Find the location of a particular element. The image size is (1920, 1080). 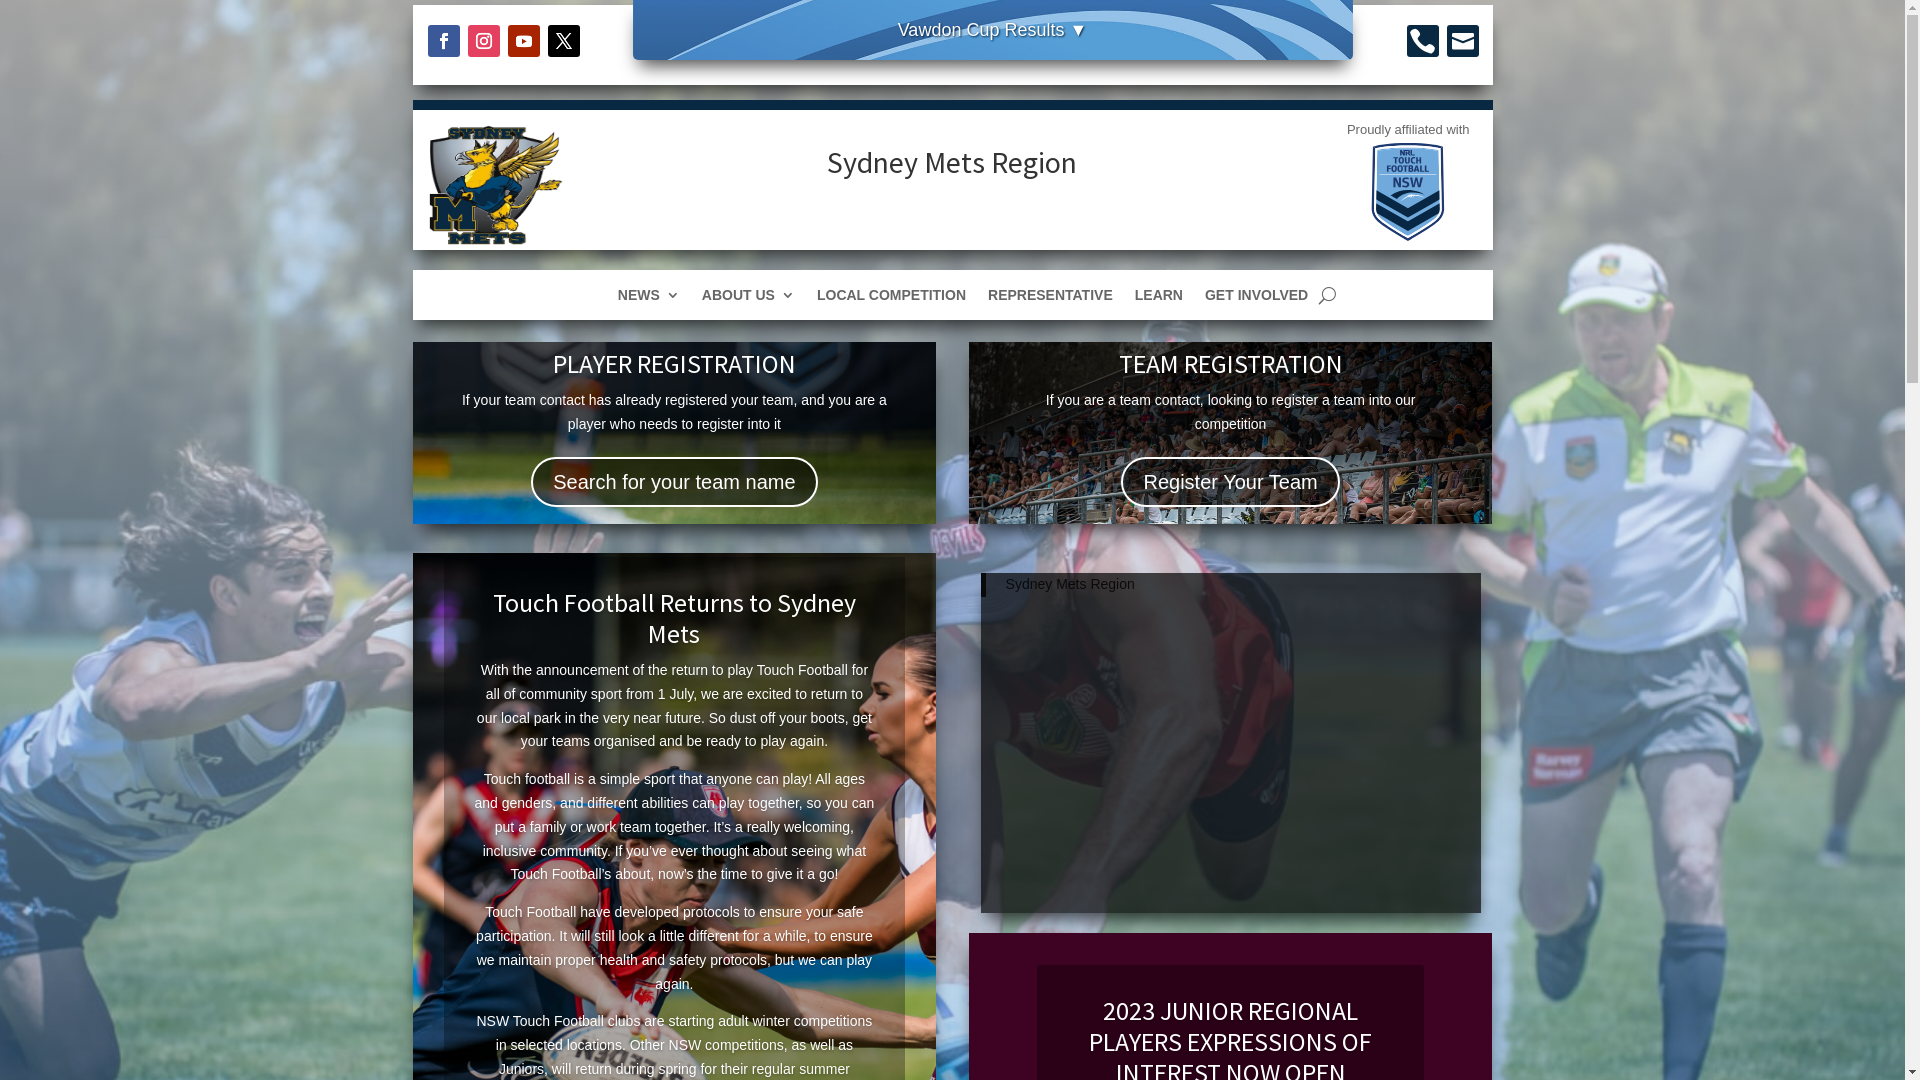

Search is located at coordinates (32, 18).